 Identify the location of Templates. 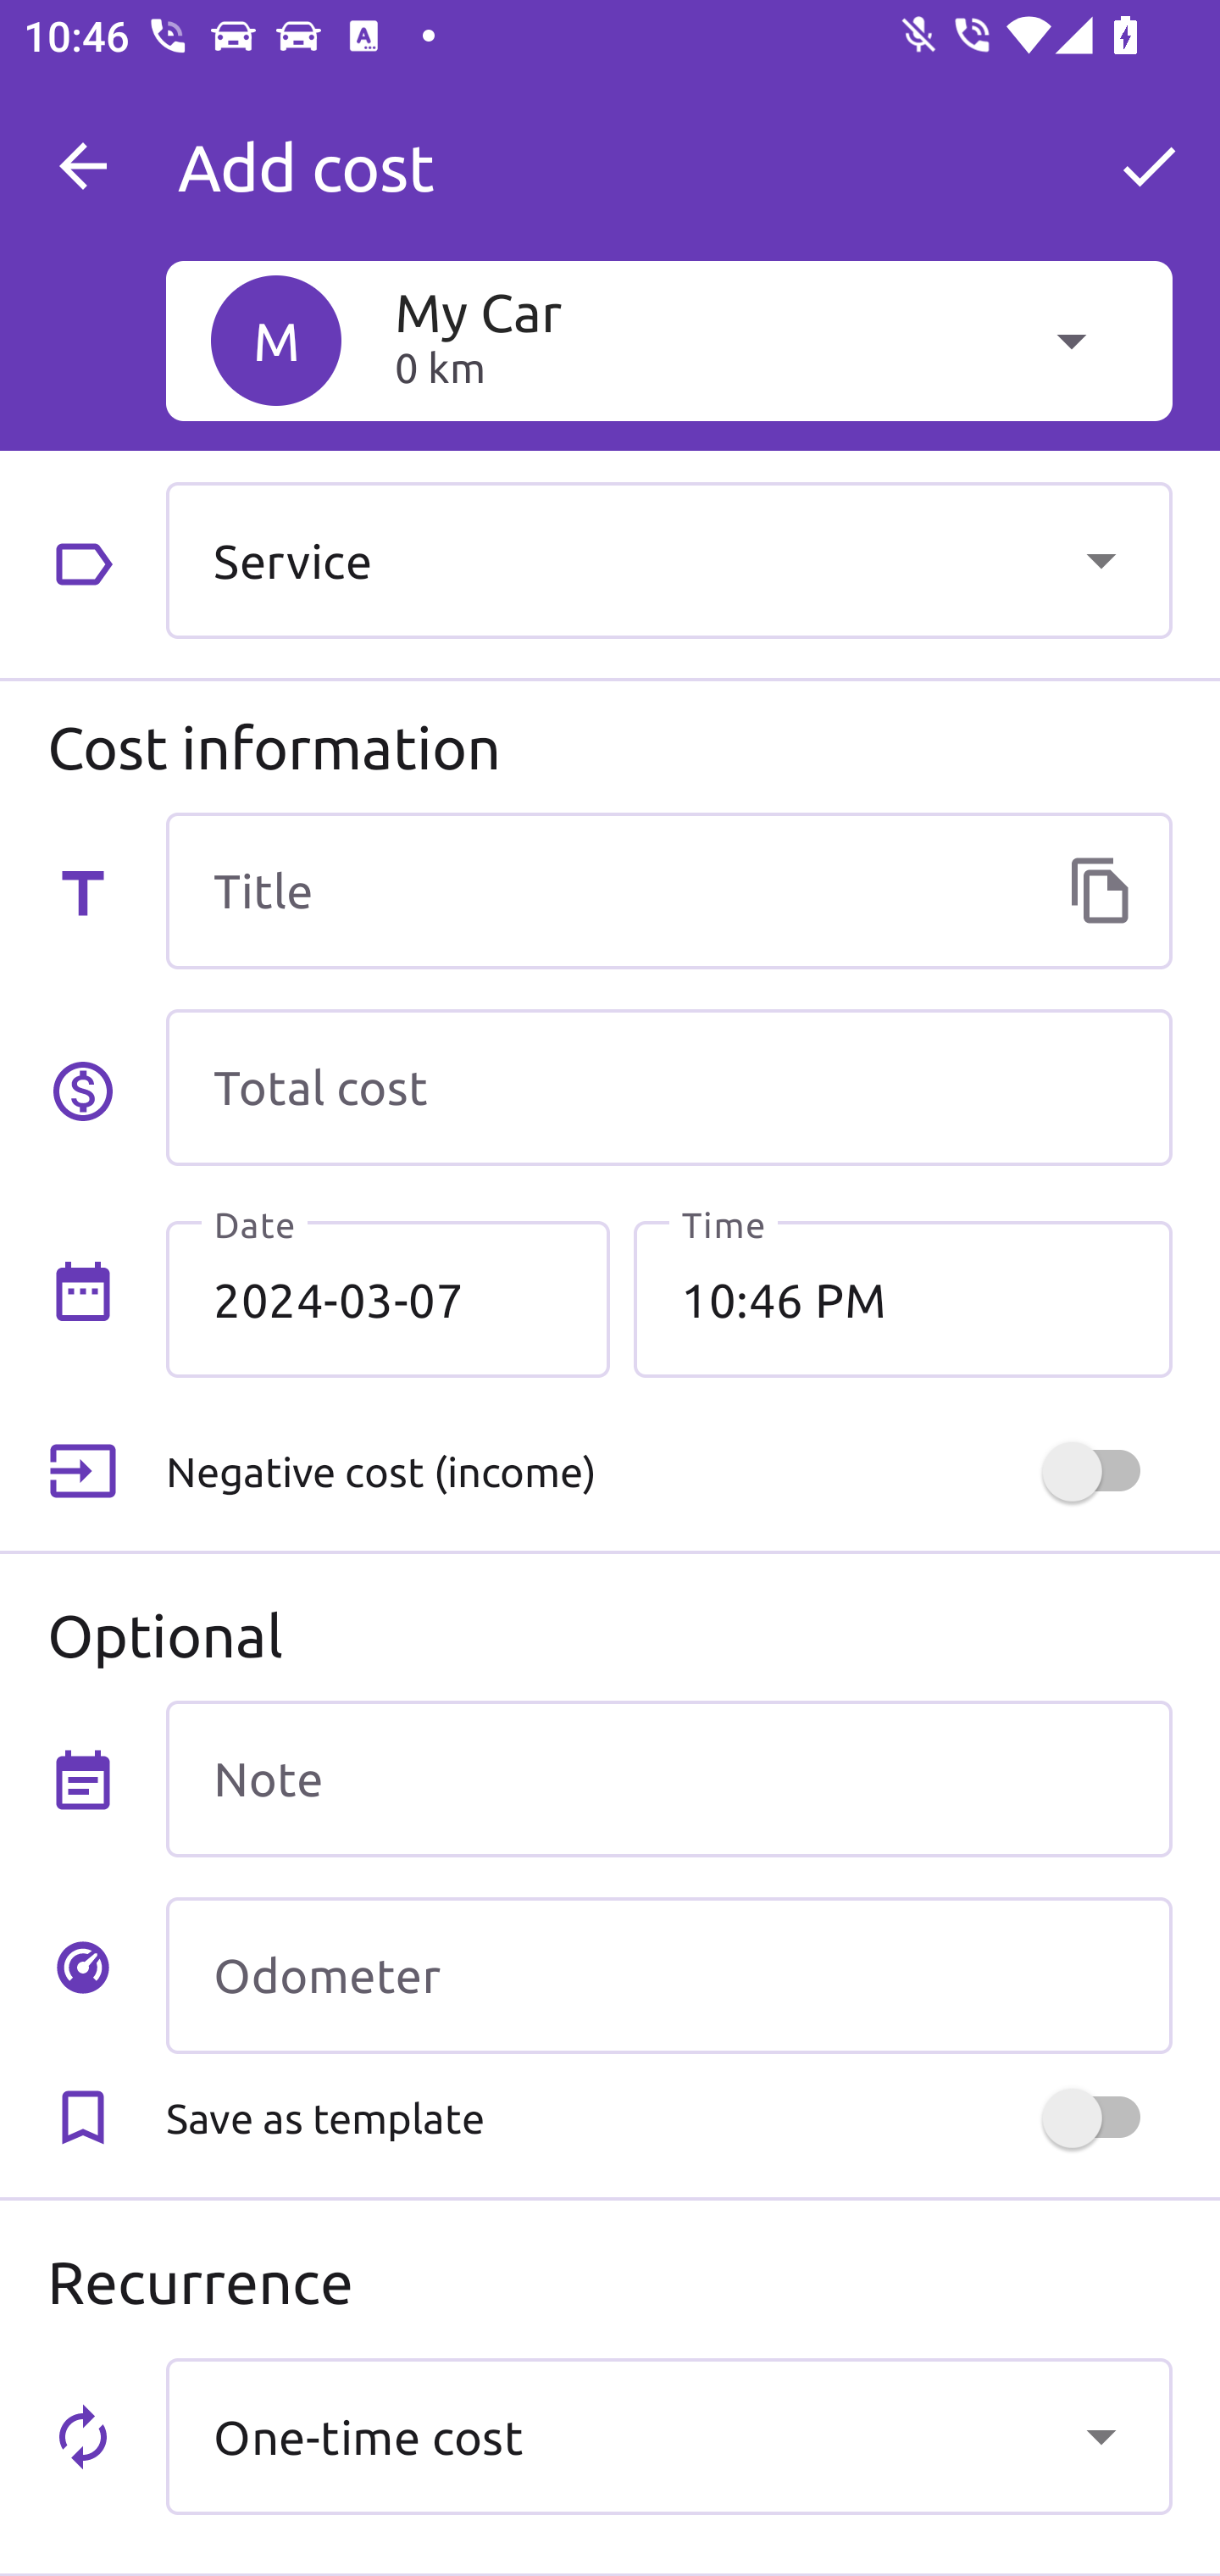
(1101, 890).